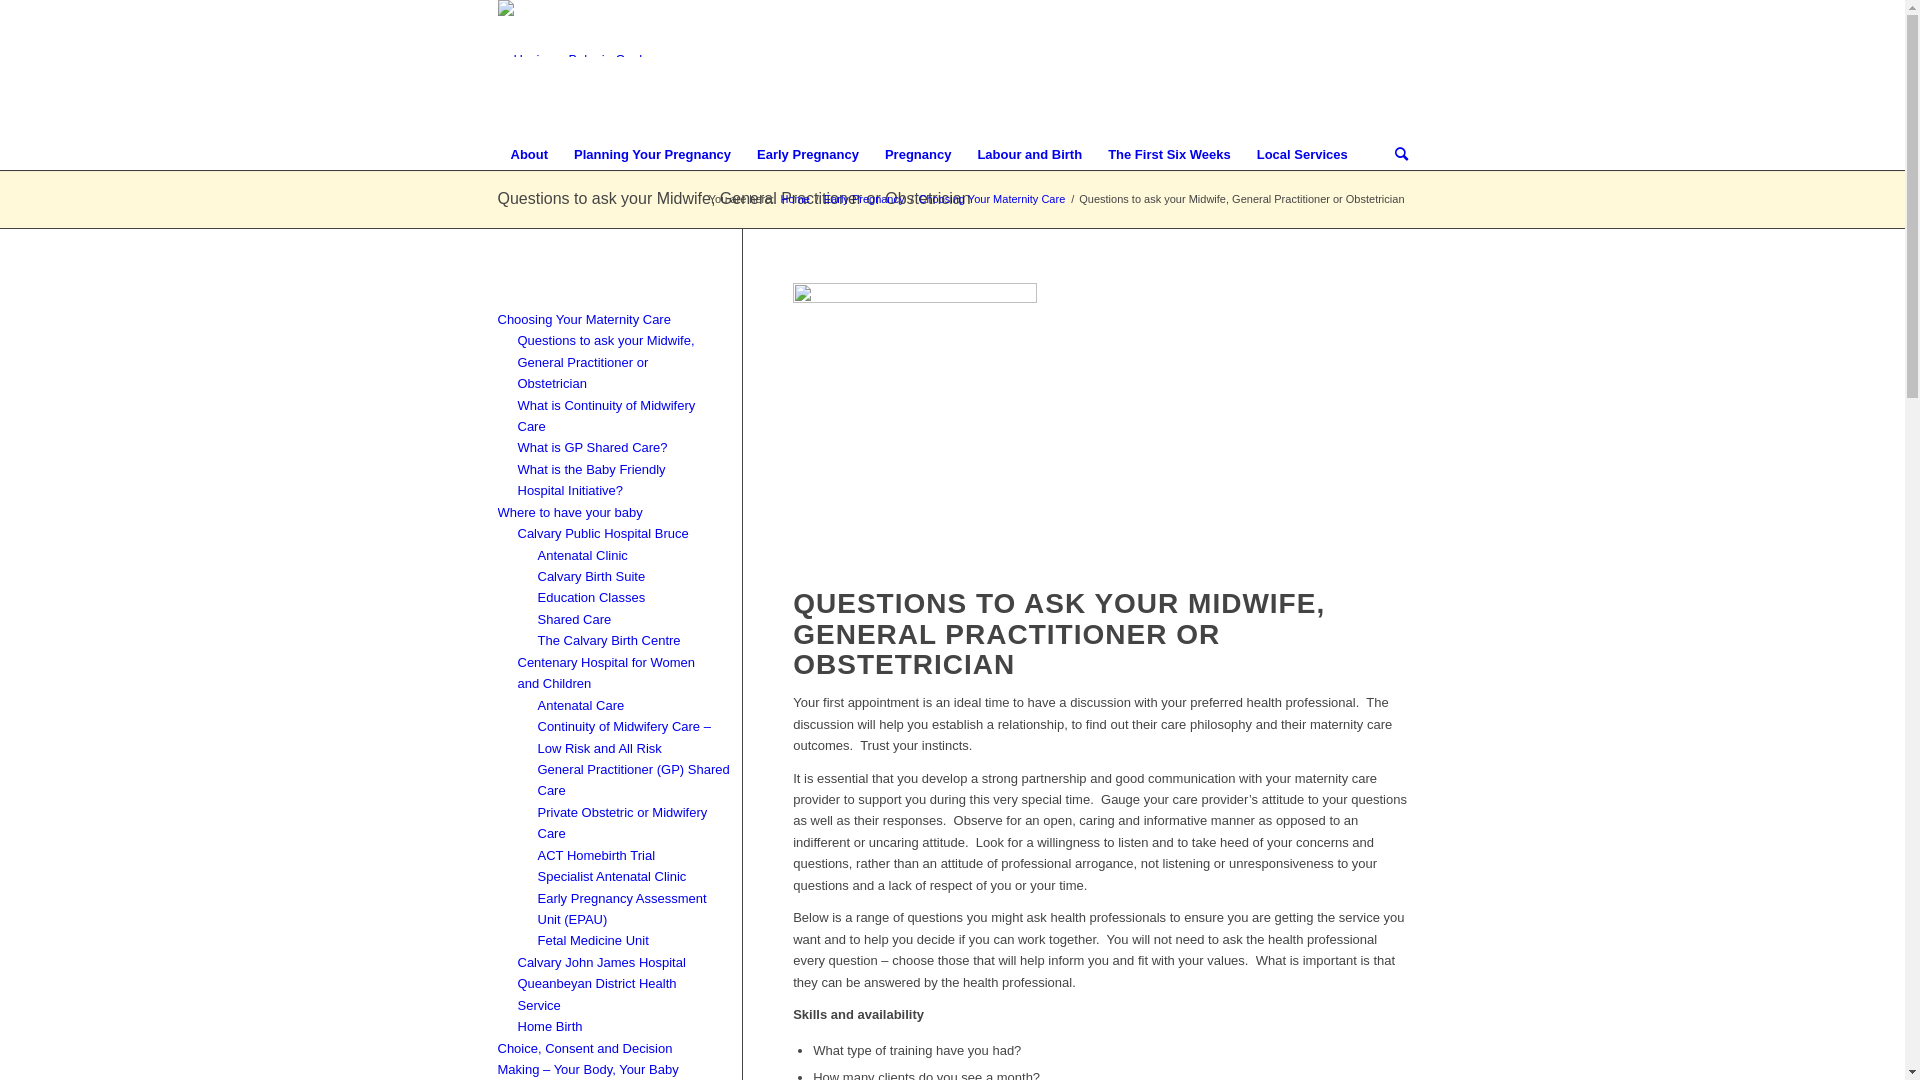 This screenshot has width=1920, height=1080. Describe the element at coordinates (604, 532) in the screenshot. I see `Calvary Public Hospital Bruce` at that location.